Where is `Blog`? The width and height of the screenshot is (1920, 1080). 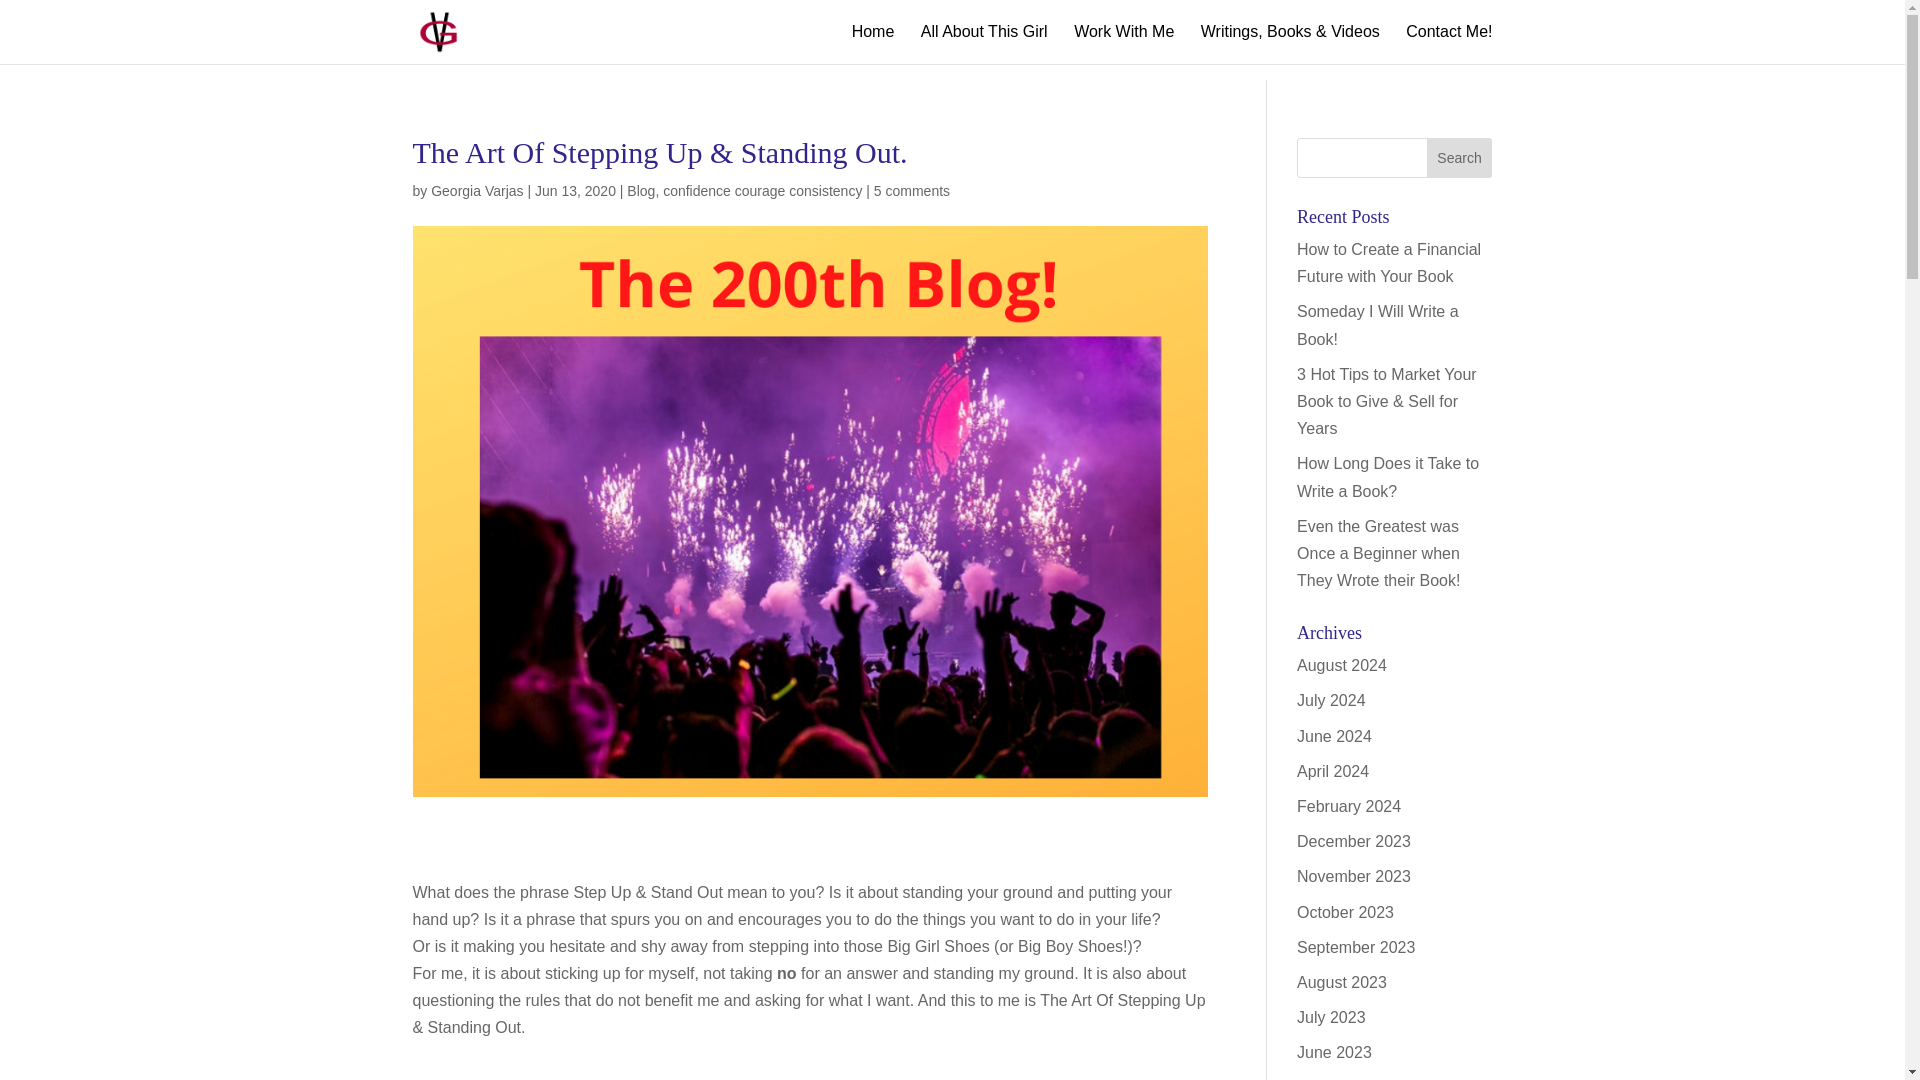 Blog is located at coordinates (640, 190).